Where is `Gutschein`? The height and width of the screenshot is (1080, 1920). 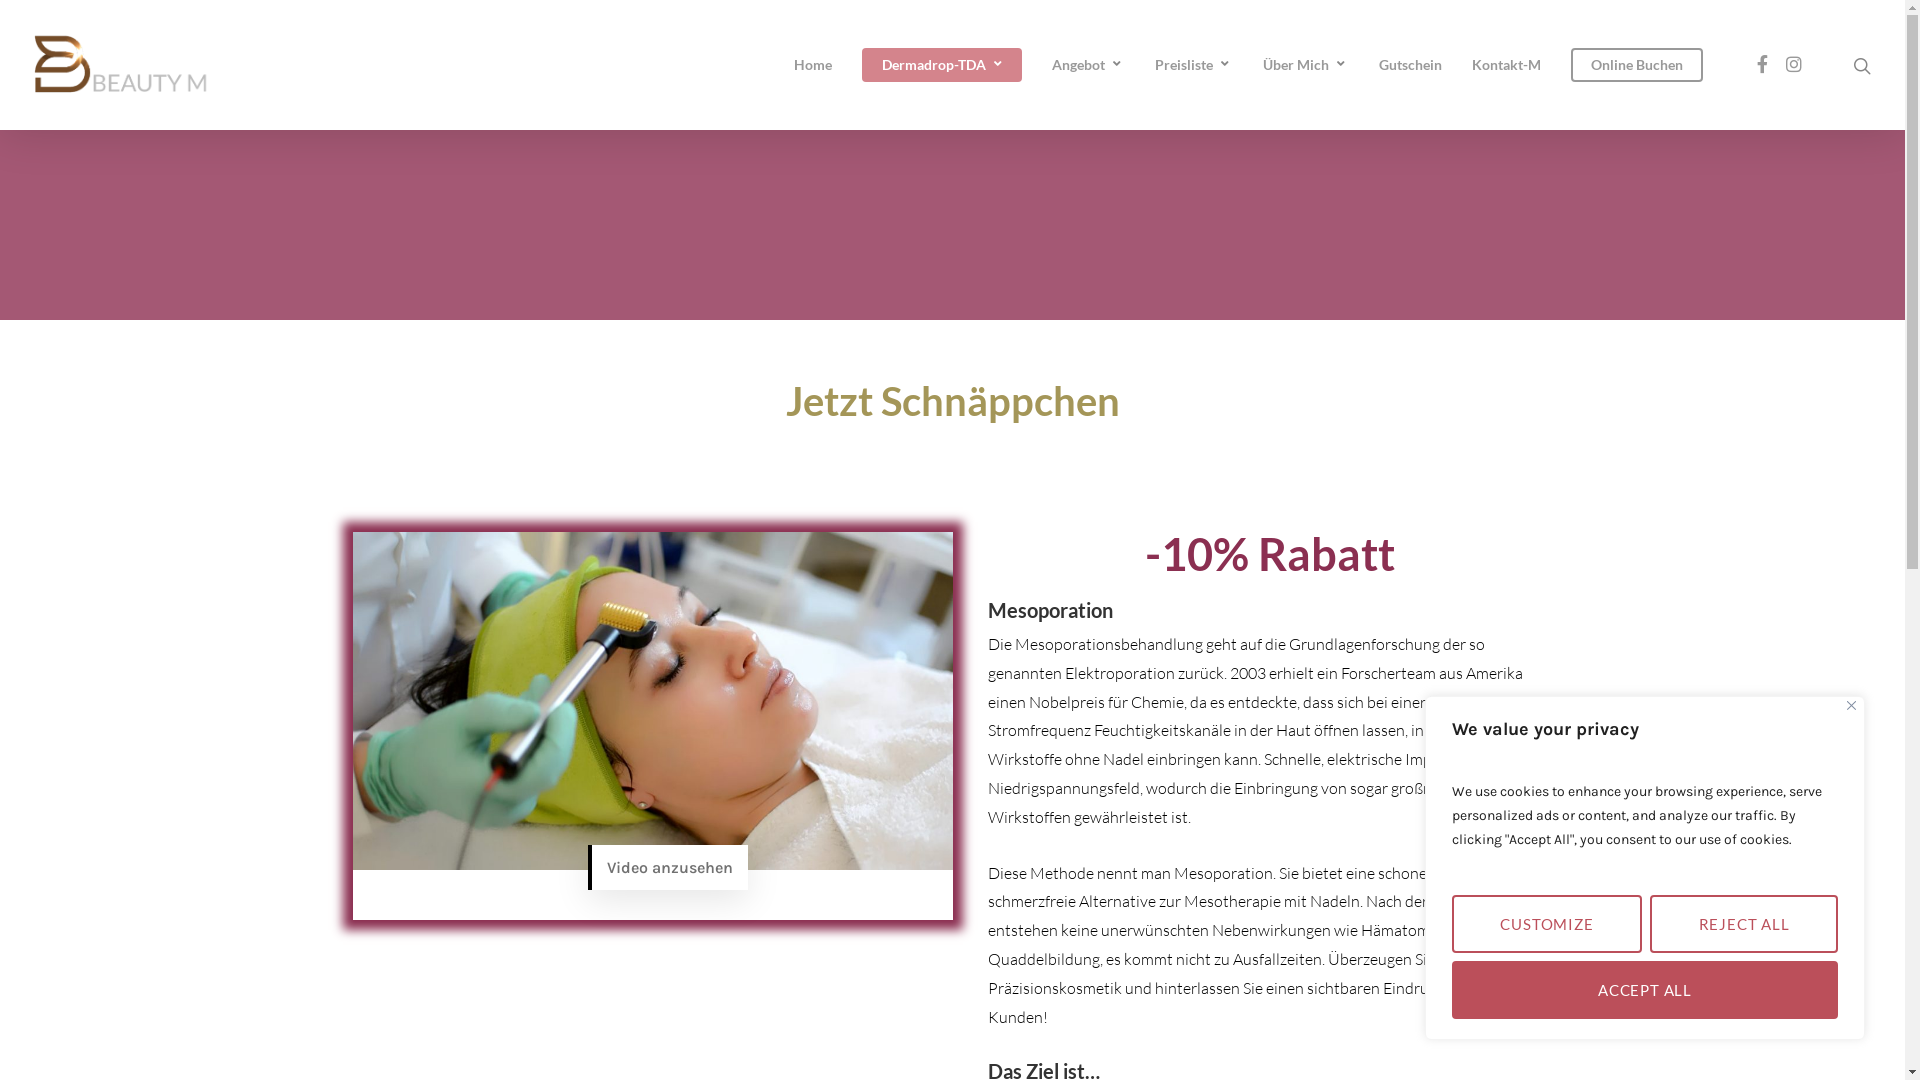
Gutschein is located at coordinates (1410, 65).